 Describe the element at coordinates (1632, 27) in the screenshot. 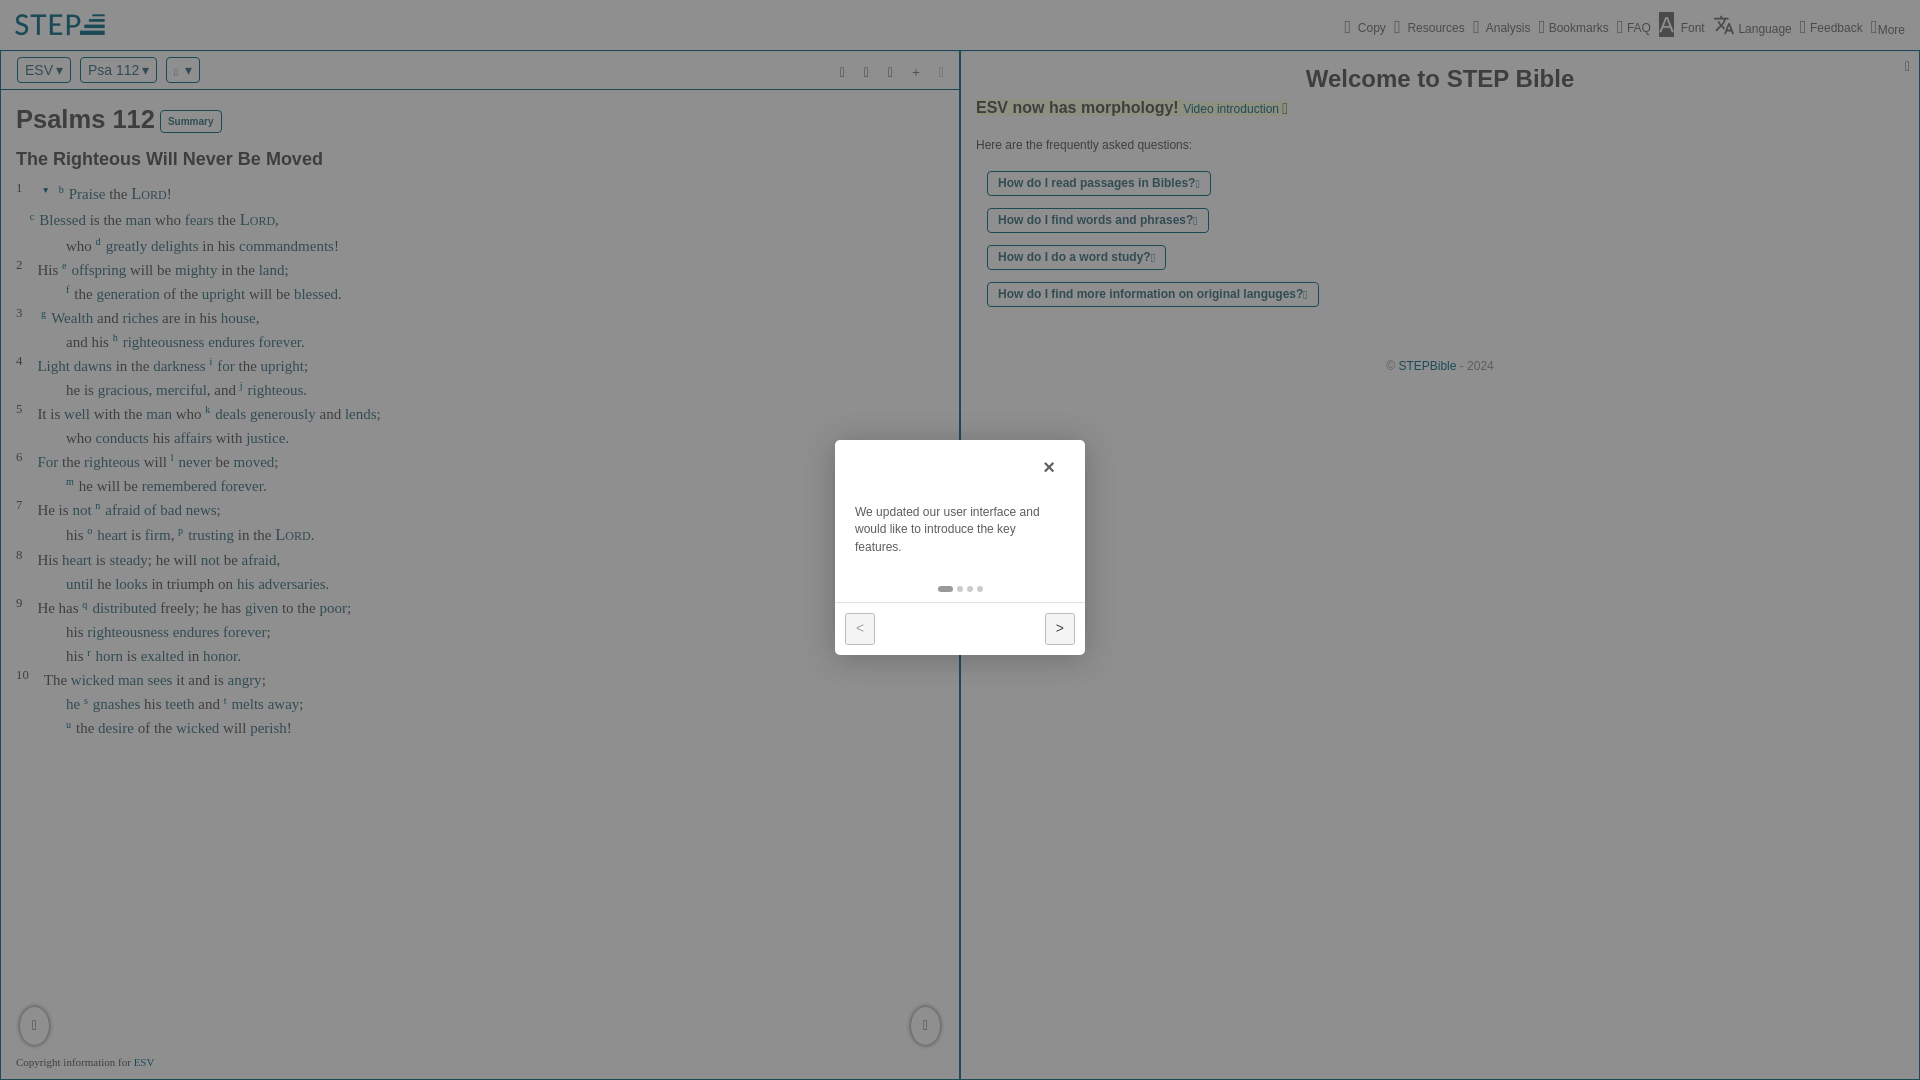

I see `Frequently asked questions` at that location.